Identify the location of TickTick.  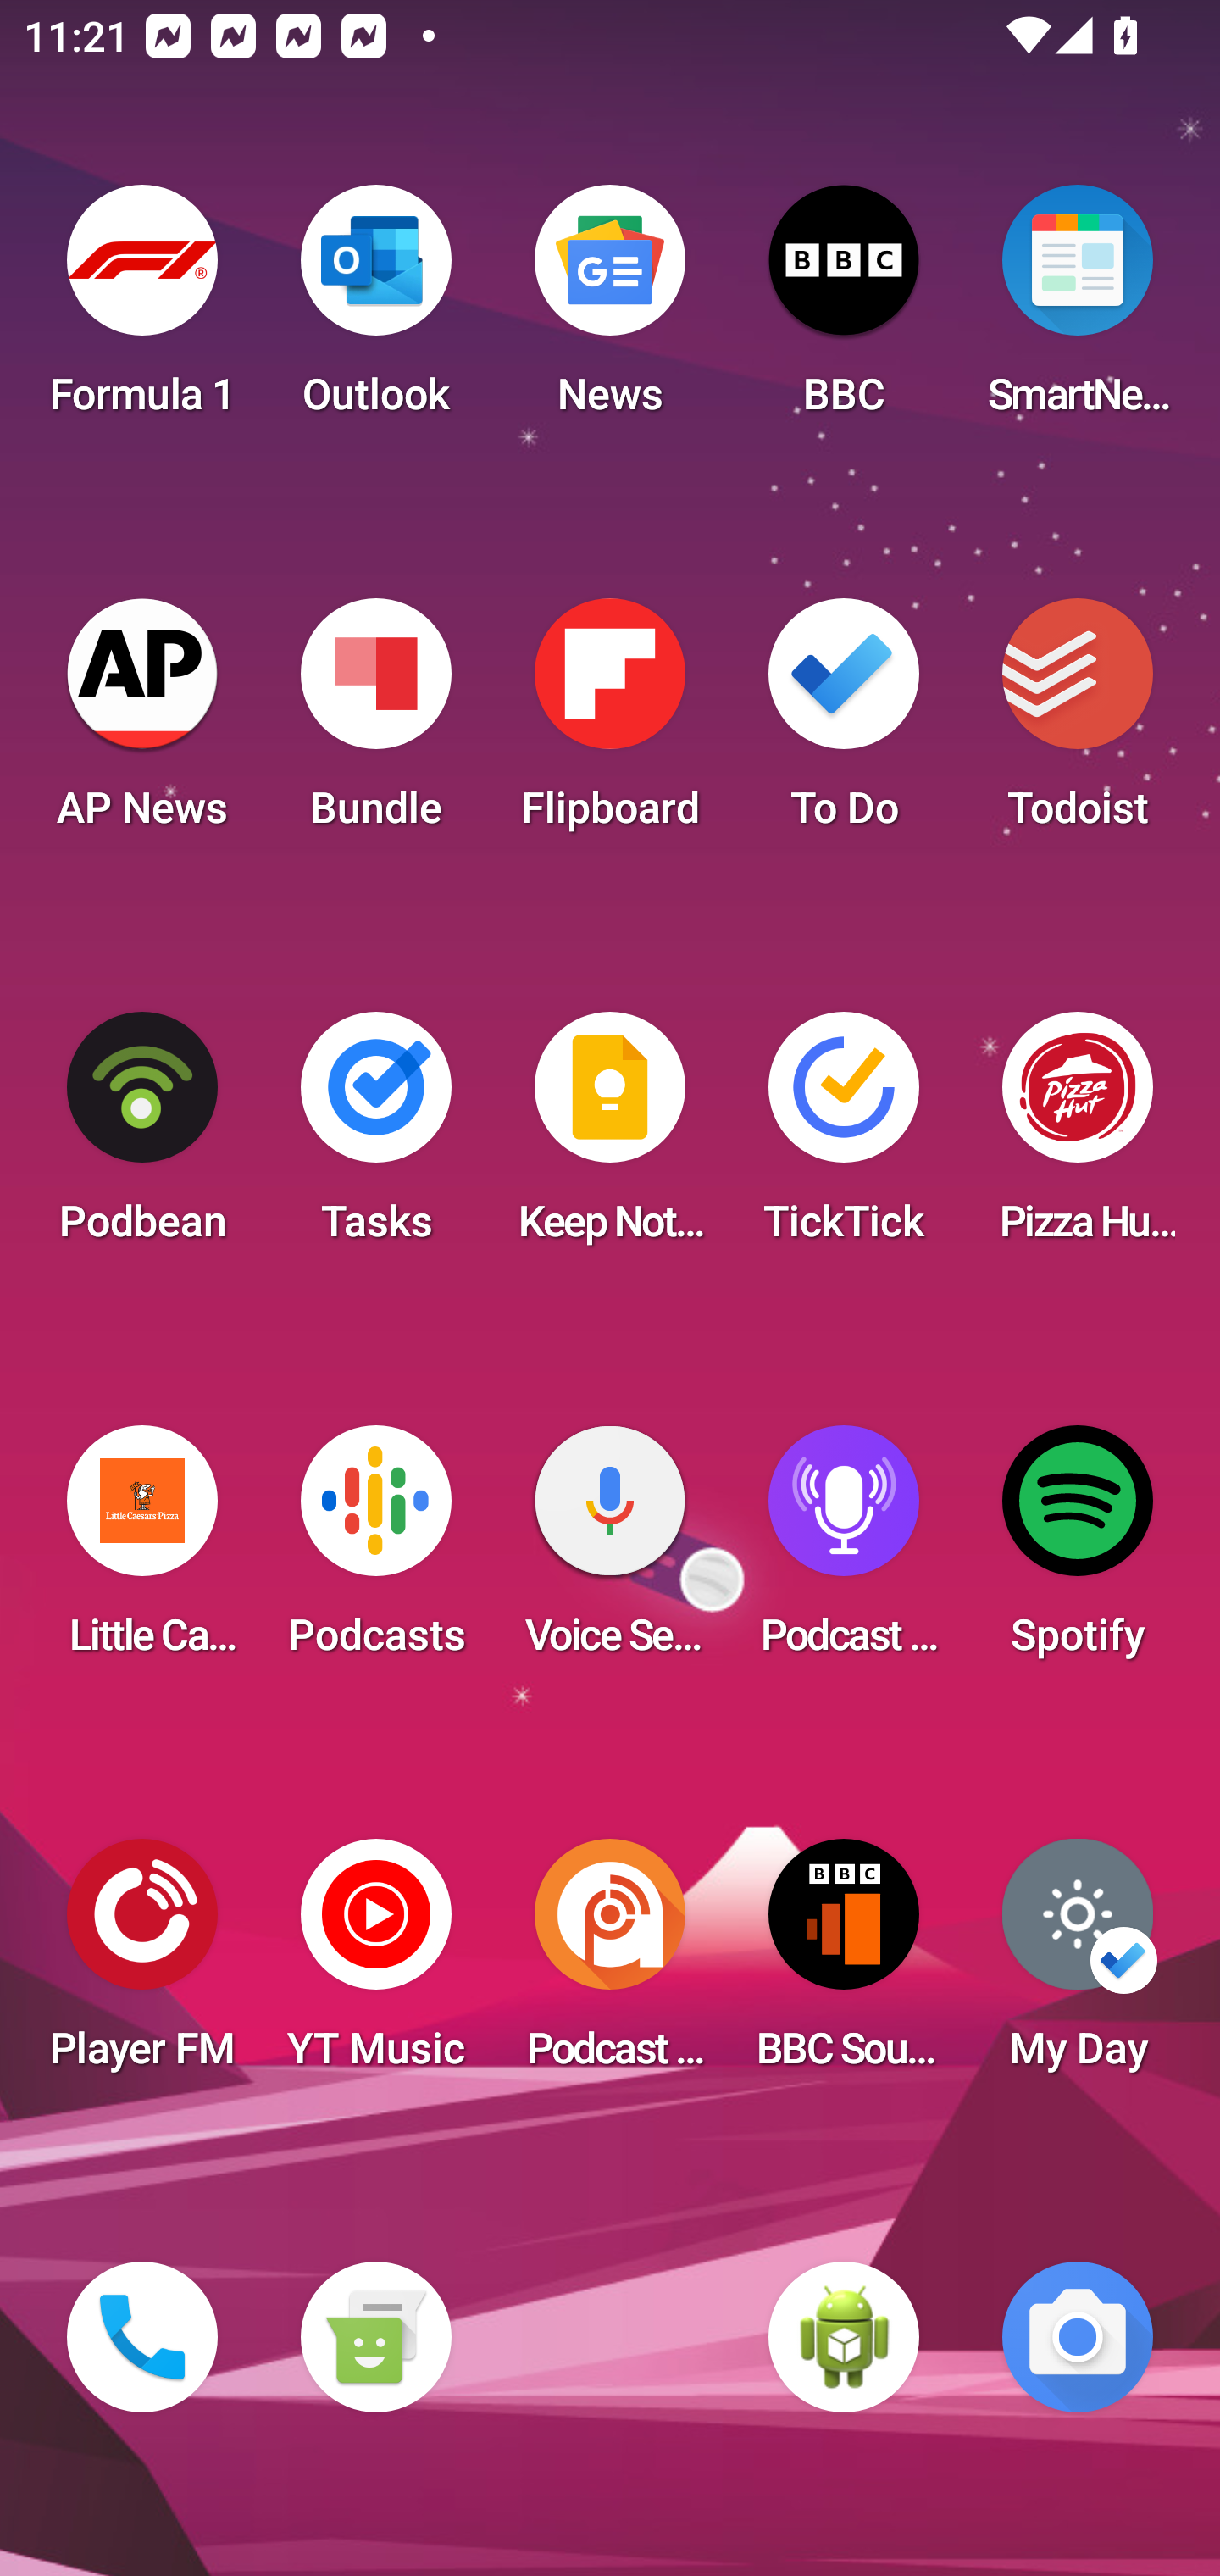
(844, 1137).